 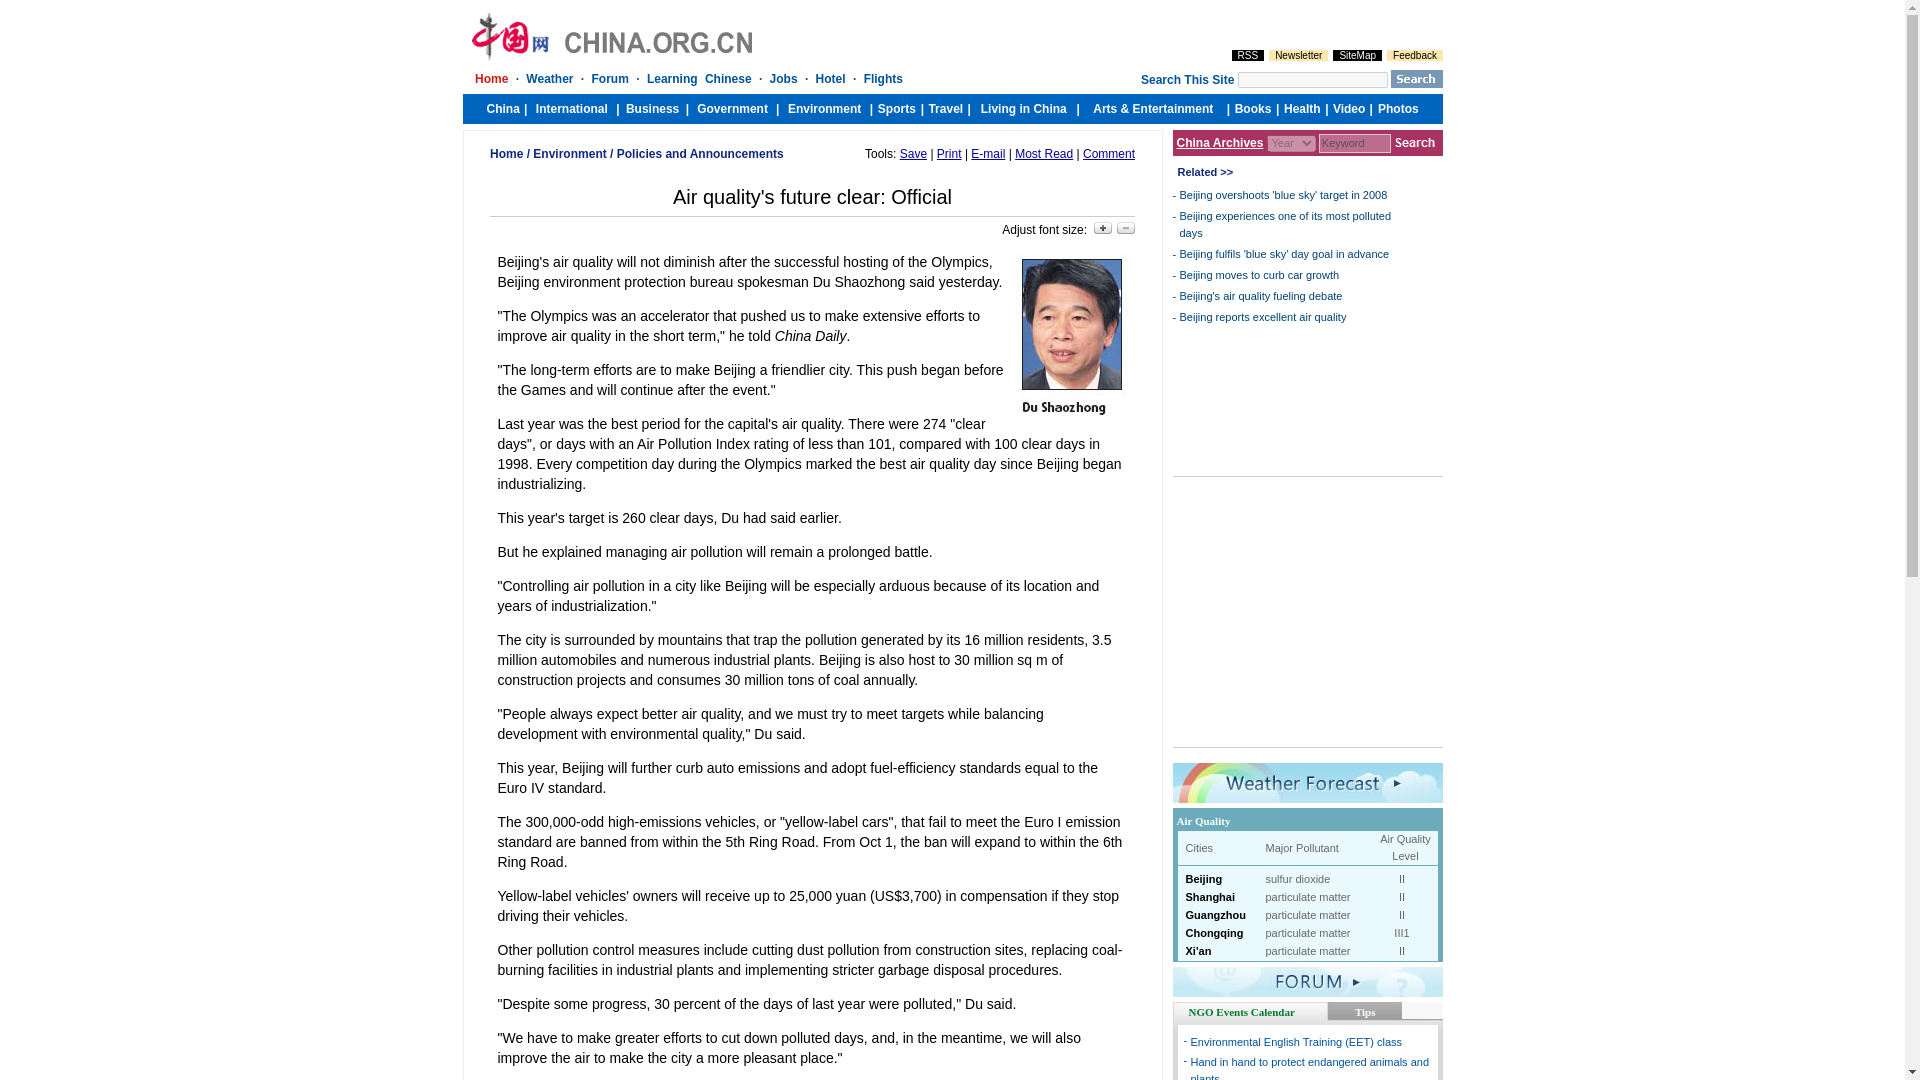 What do you see at coordinates (1108, 153) in the screenshot?
I see `Comment` at bounding box center [1108, 153].